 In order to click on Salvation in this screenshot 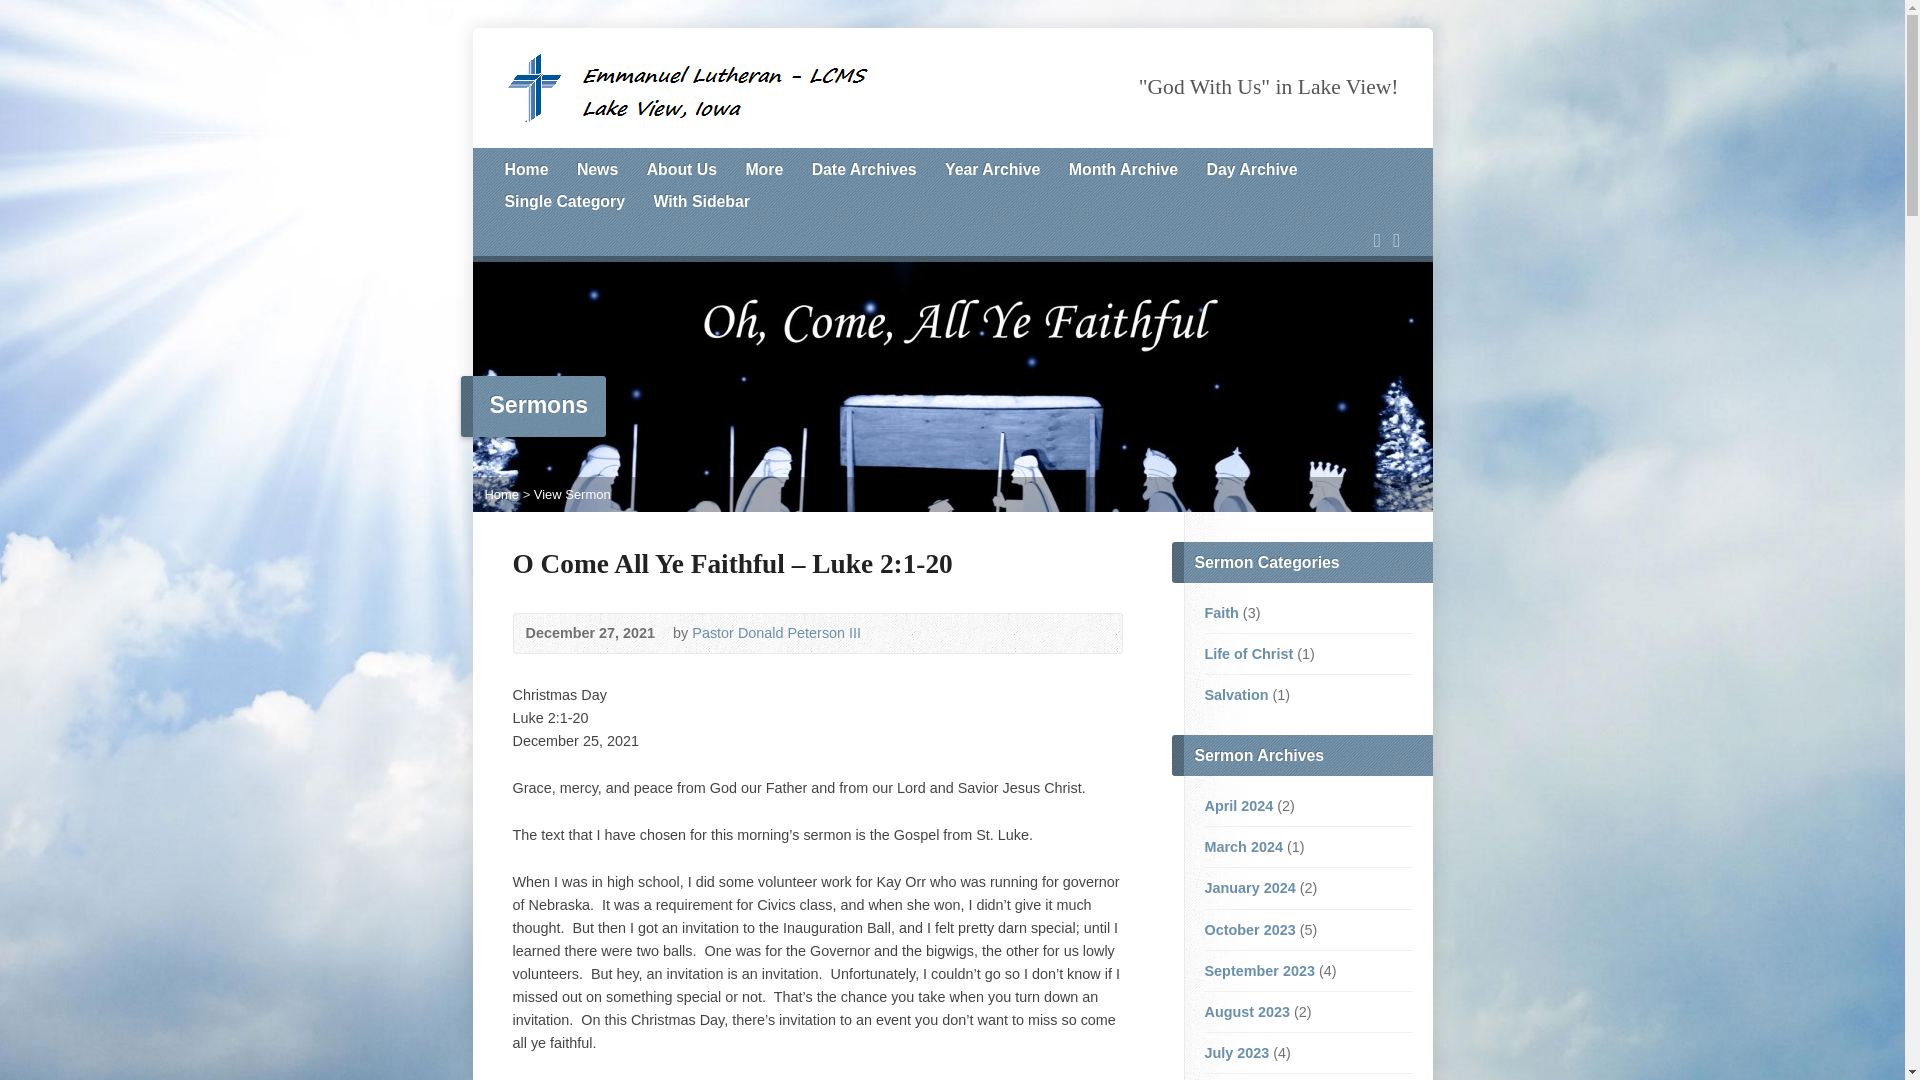, I will do `click(1235, 694)`.